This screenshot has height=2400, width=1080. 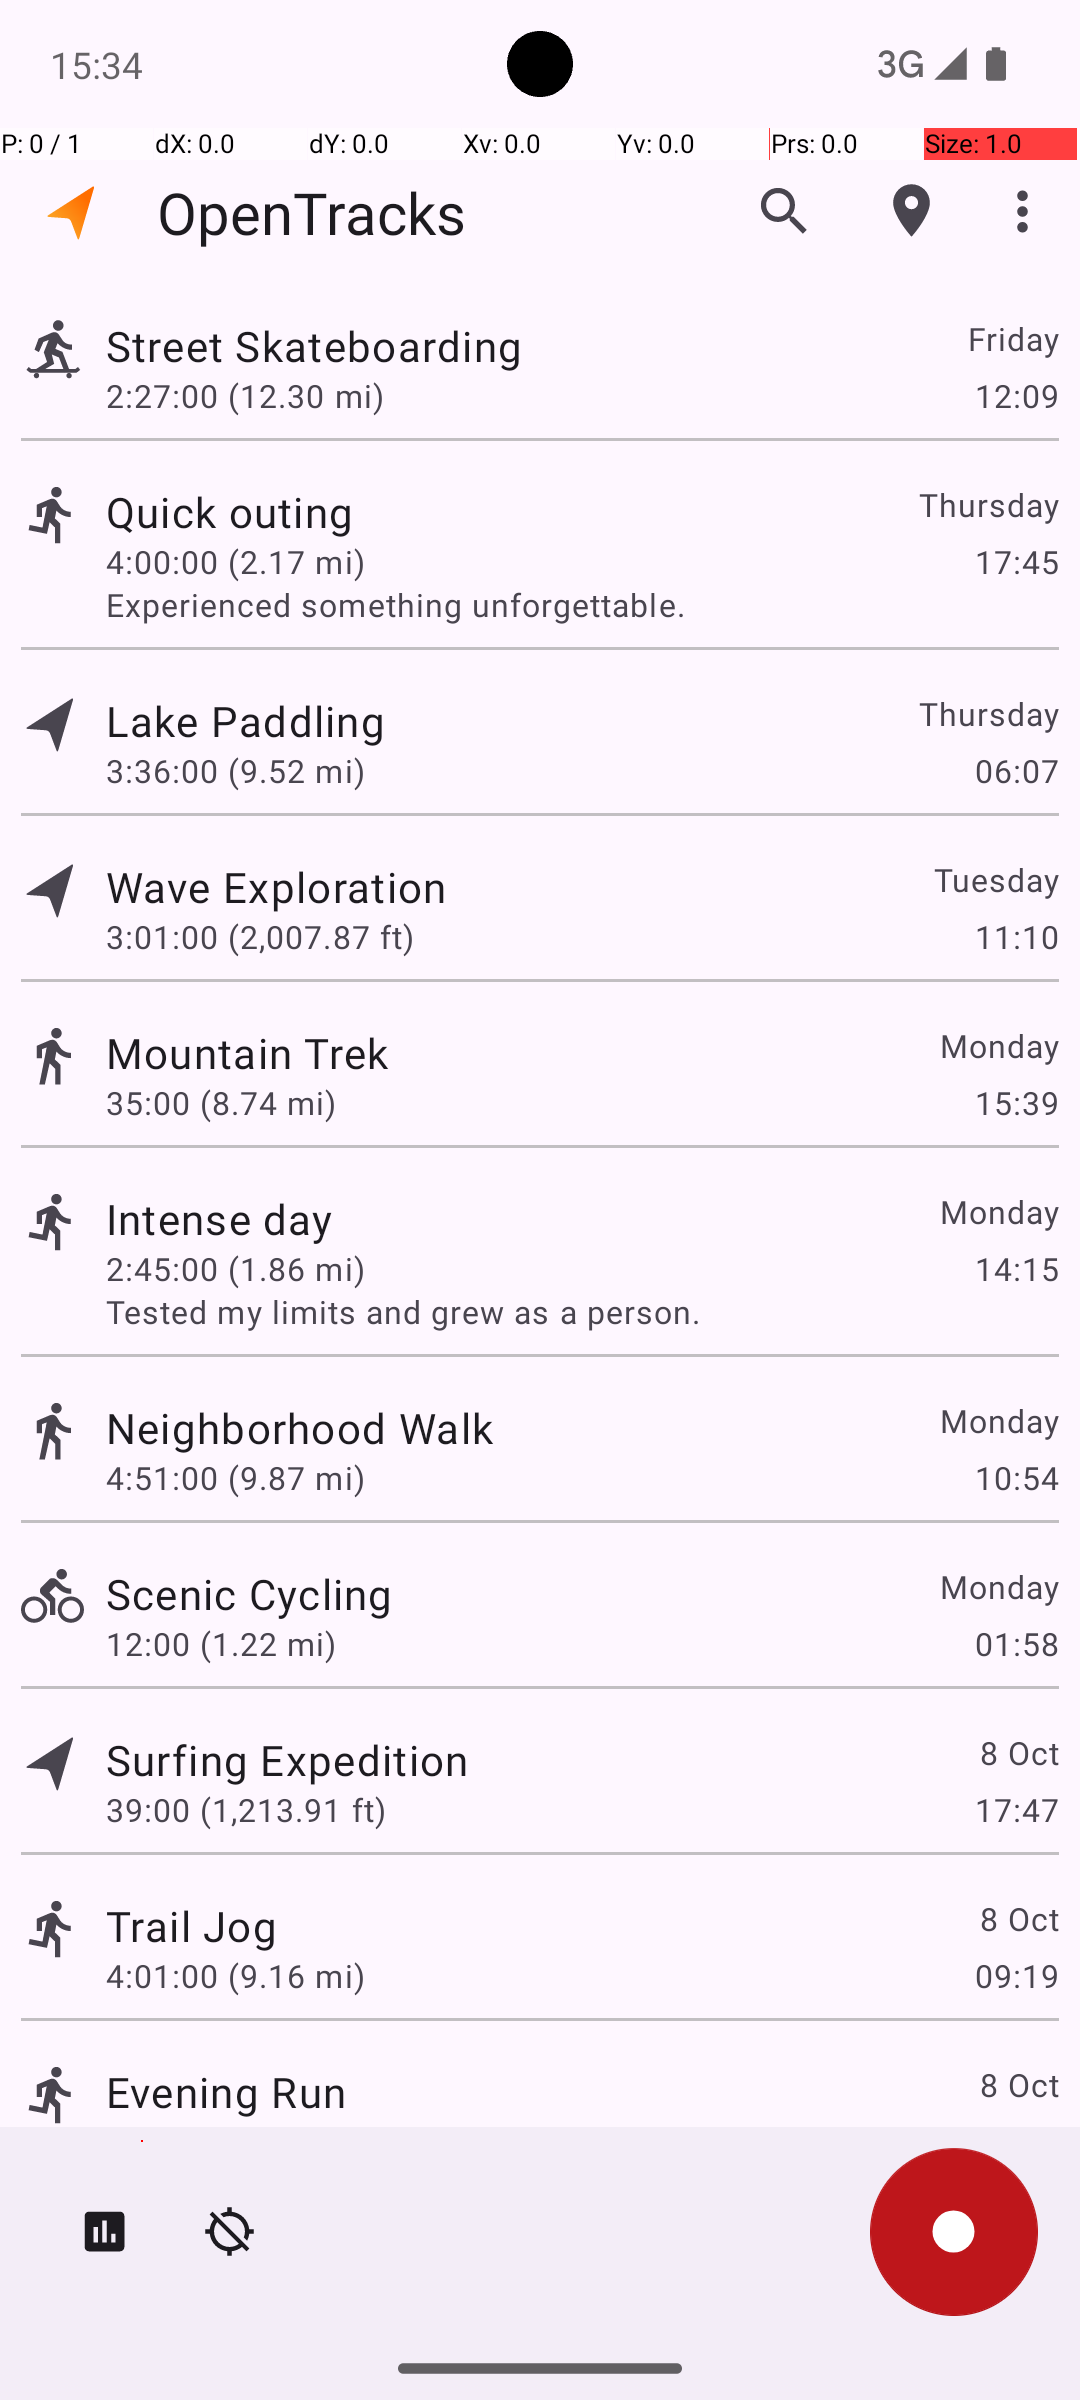 What do you see at coordinates (1016, 1268) in the screenshot?
I see `14:15` at bounding box center [1016, 1268].